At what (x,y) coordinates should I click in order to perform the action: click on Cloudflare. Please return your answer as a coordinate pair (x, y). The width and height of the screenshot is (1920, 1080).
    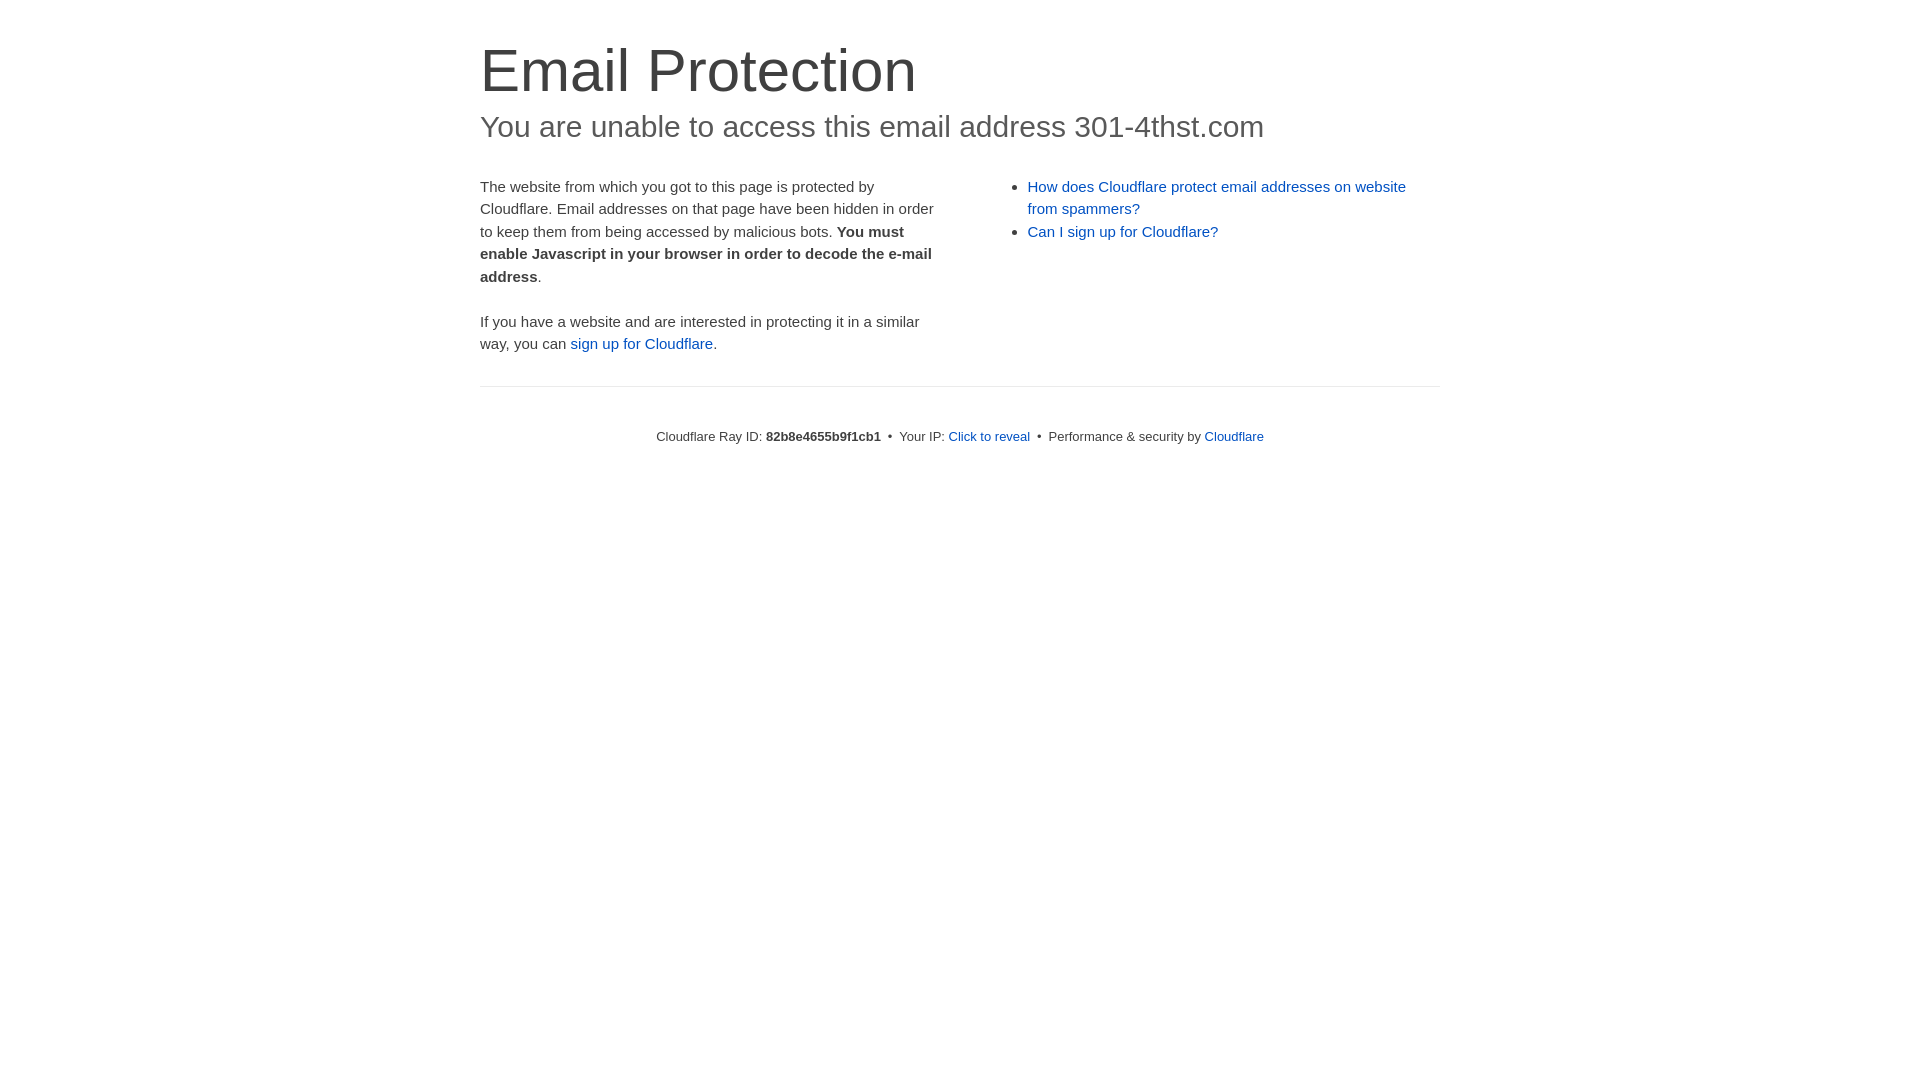
    Looking at the image, I should click on (1234, 436).